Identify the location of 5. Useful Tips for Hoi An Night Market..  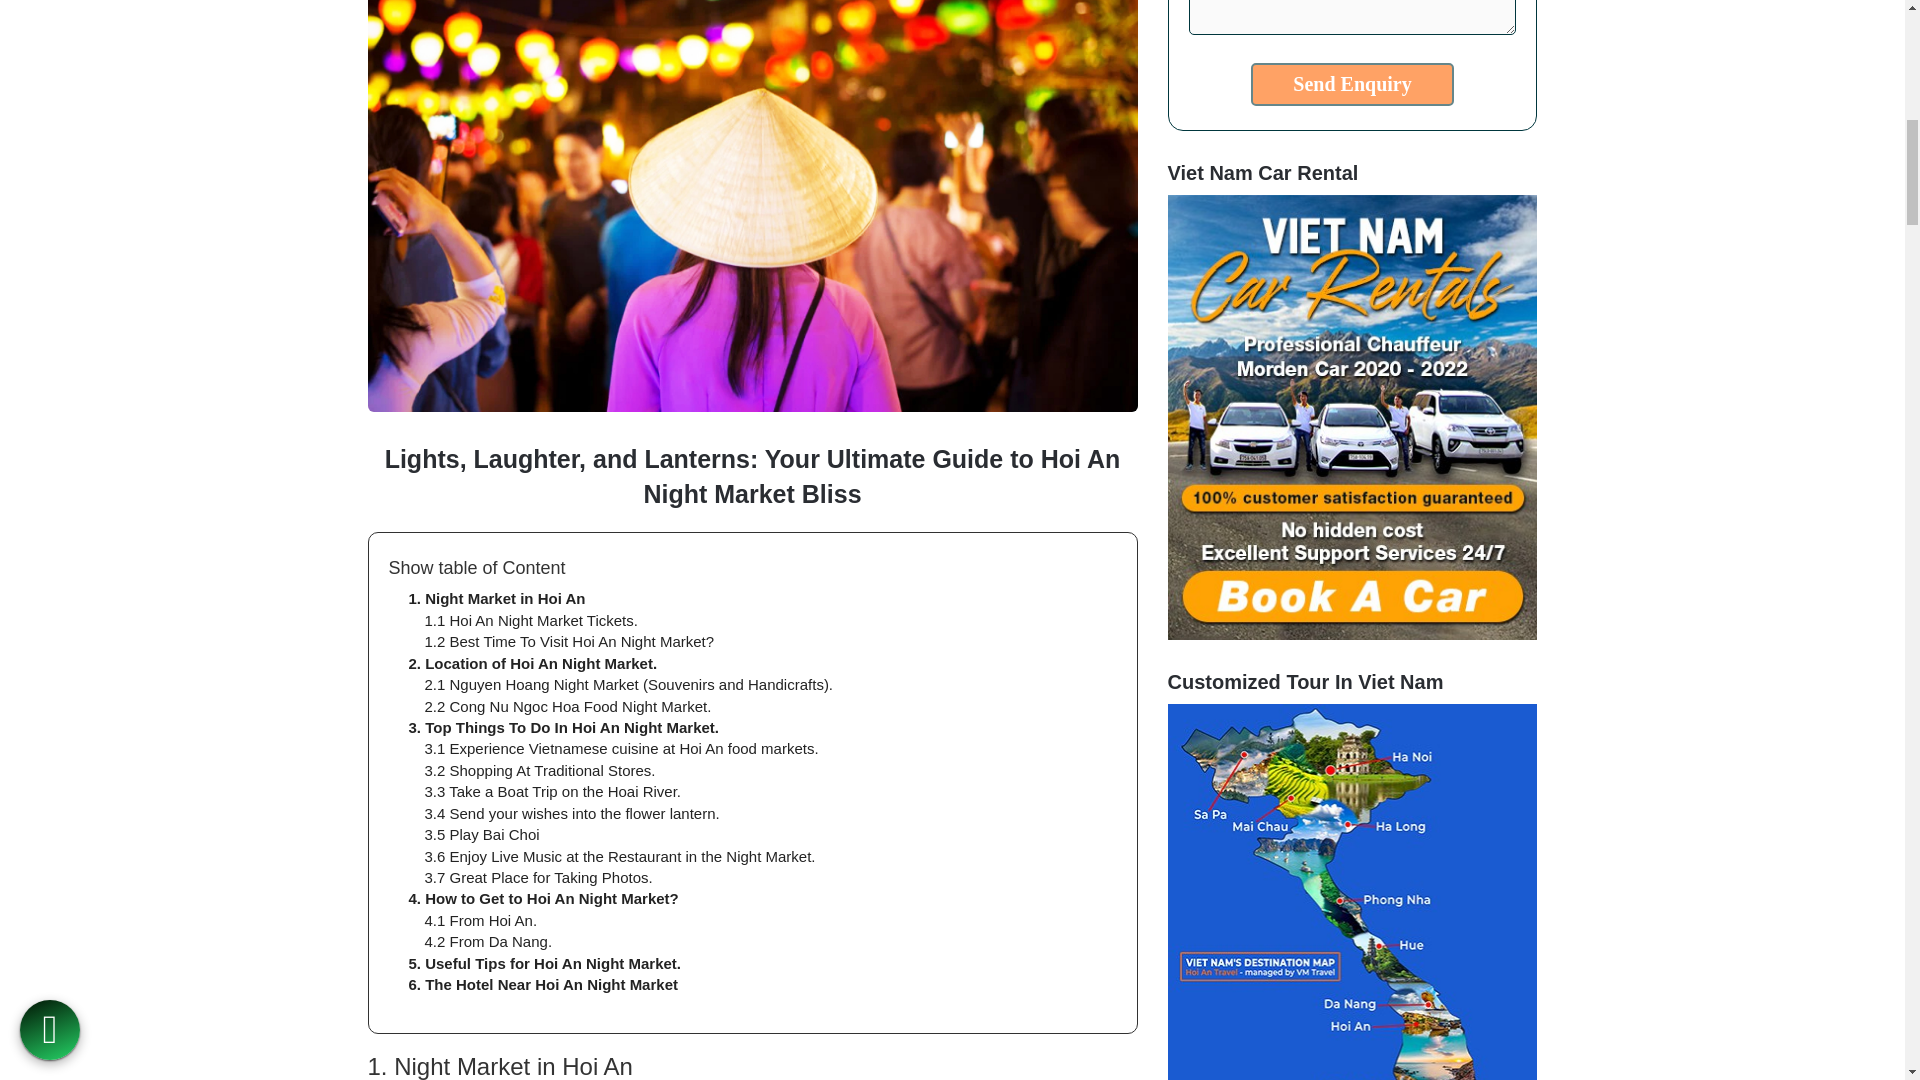
(544, 963).